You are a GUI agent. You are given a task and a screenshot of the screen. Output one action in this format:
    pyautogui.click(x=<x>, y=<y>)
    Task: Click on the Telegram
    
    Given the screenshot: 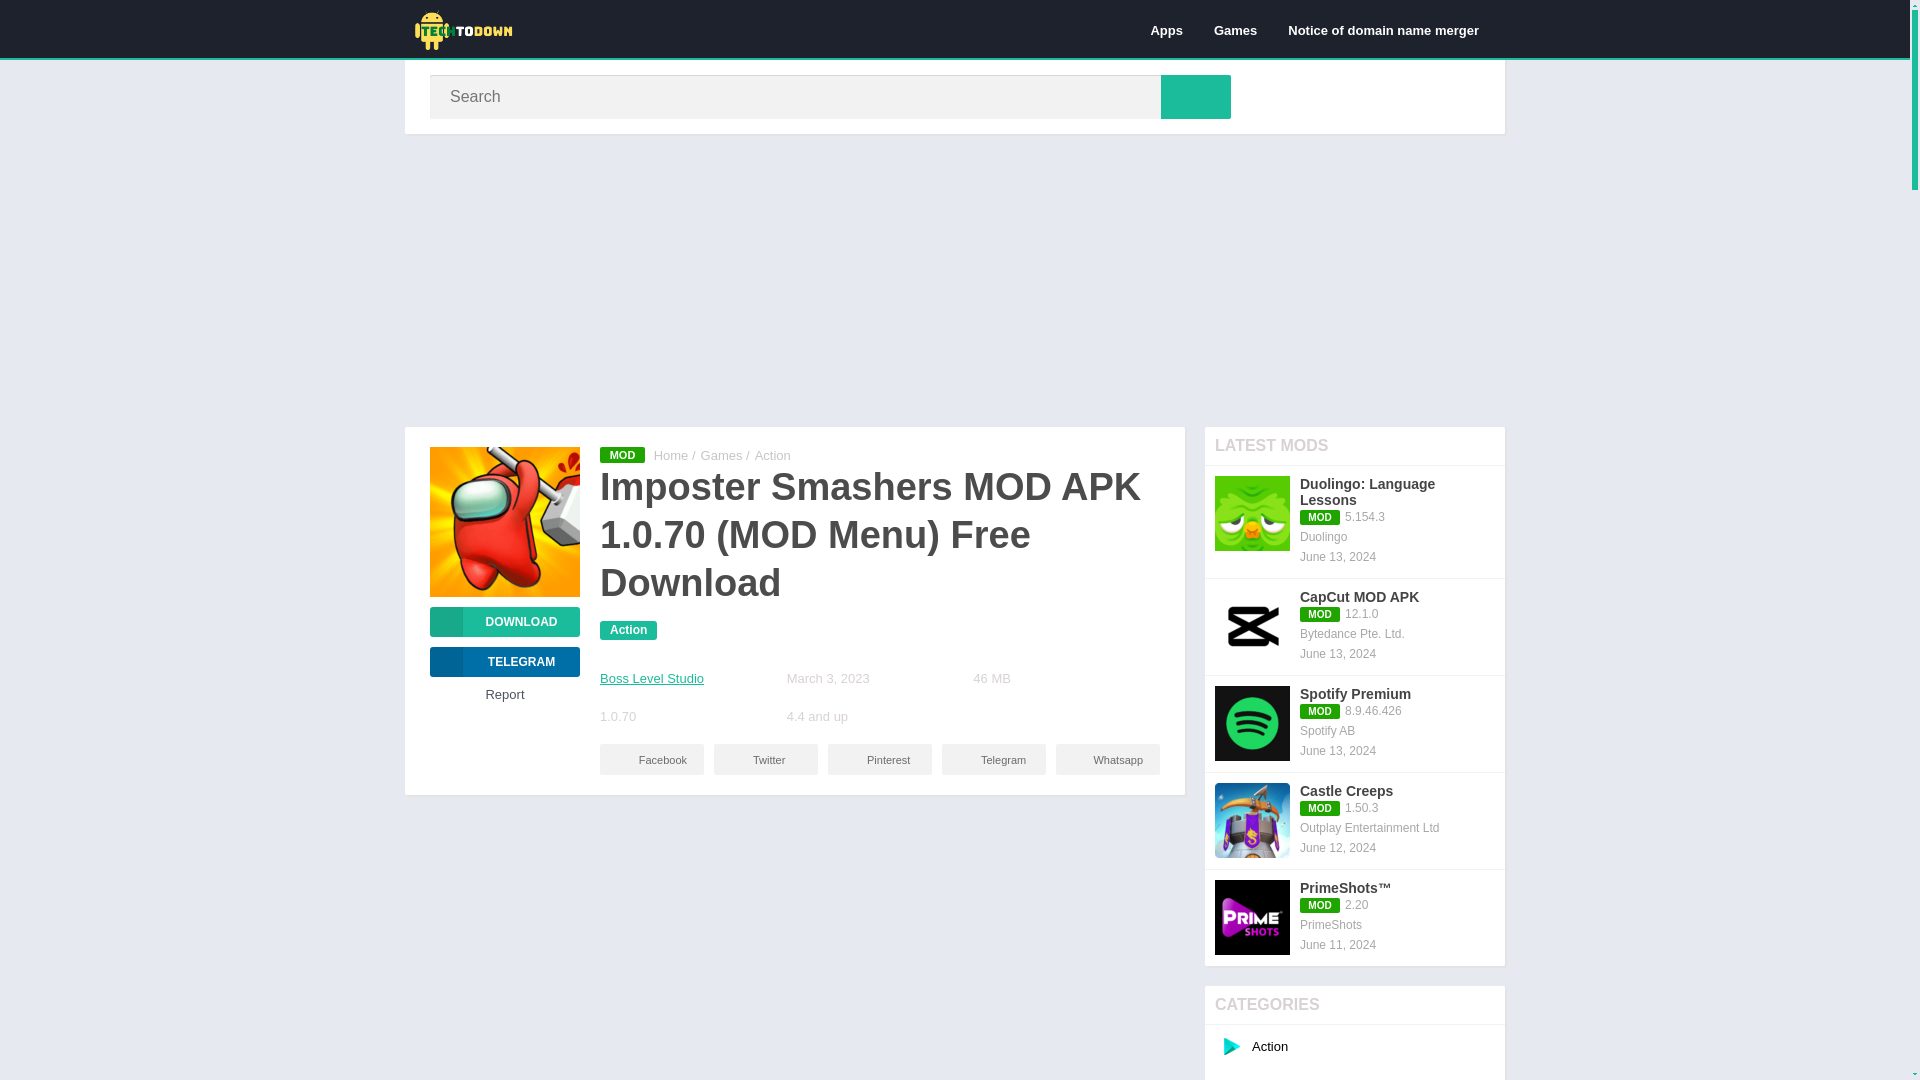 What is the action you would take?
    pyautogui.click(x=994, y=760)
    